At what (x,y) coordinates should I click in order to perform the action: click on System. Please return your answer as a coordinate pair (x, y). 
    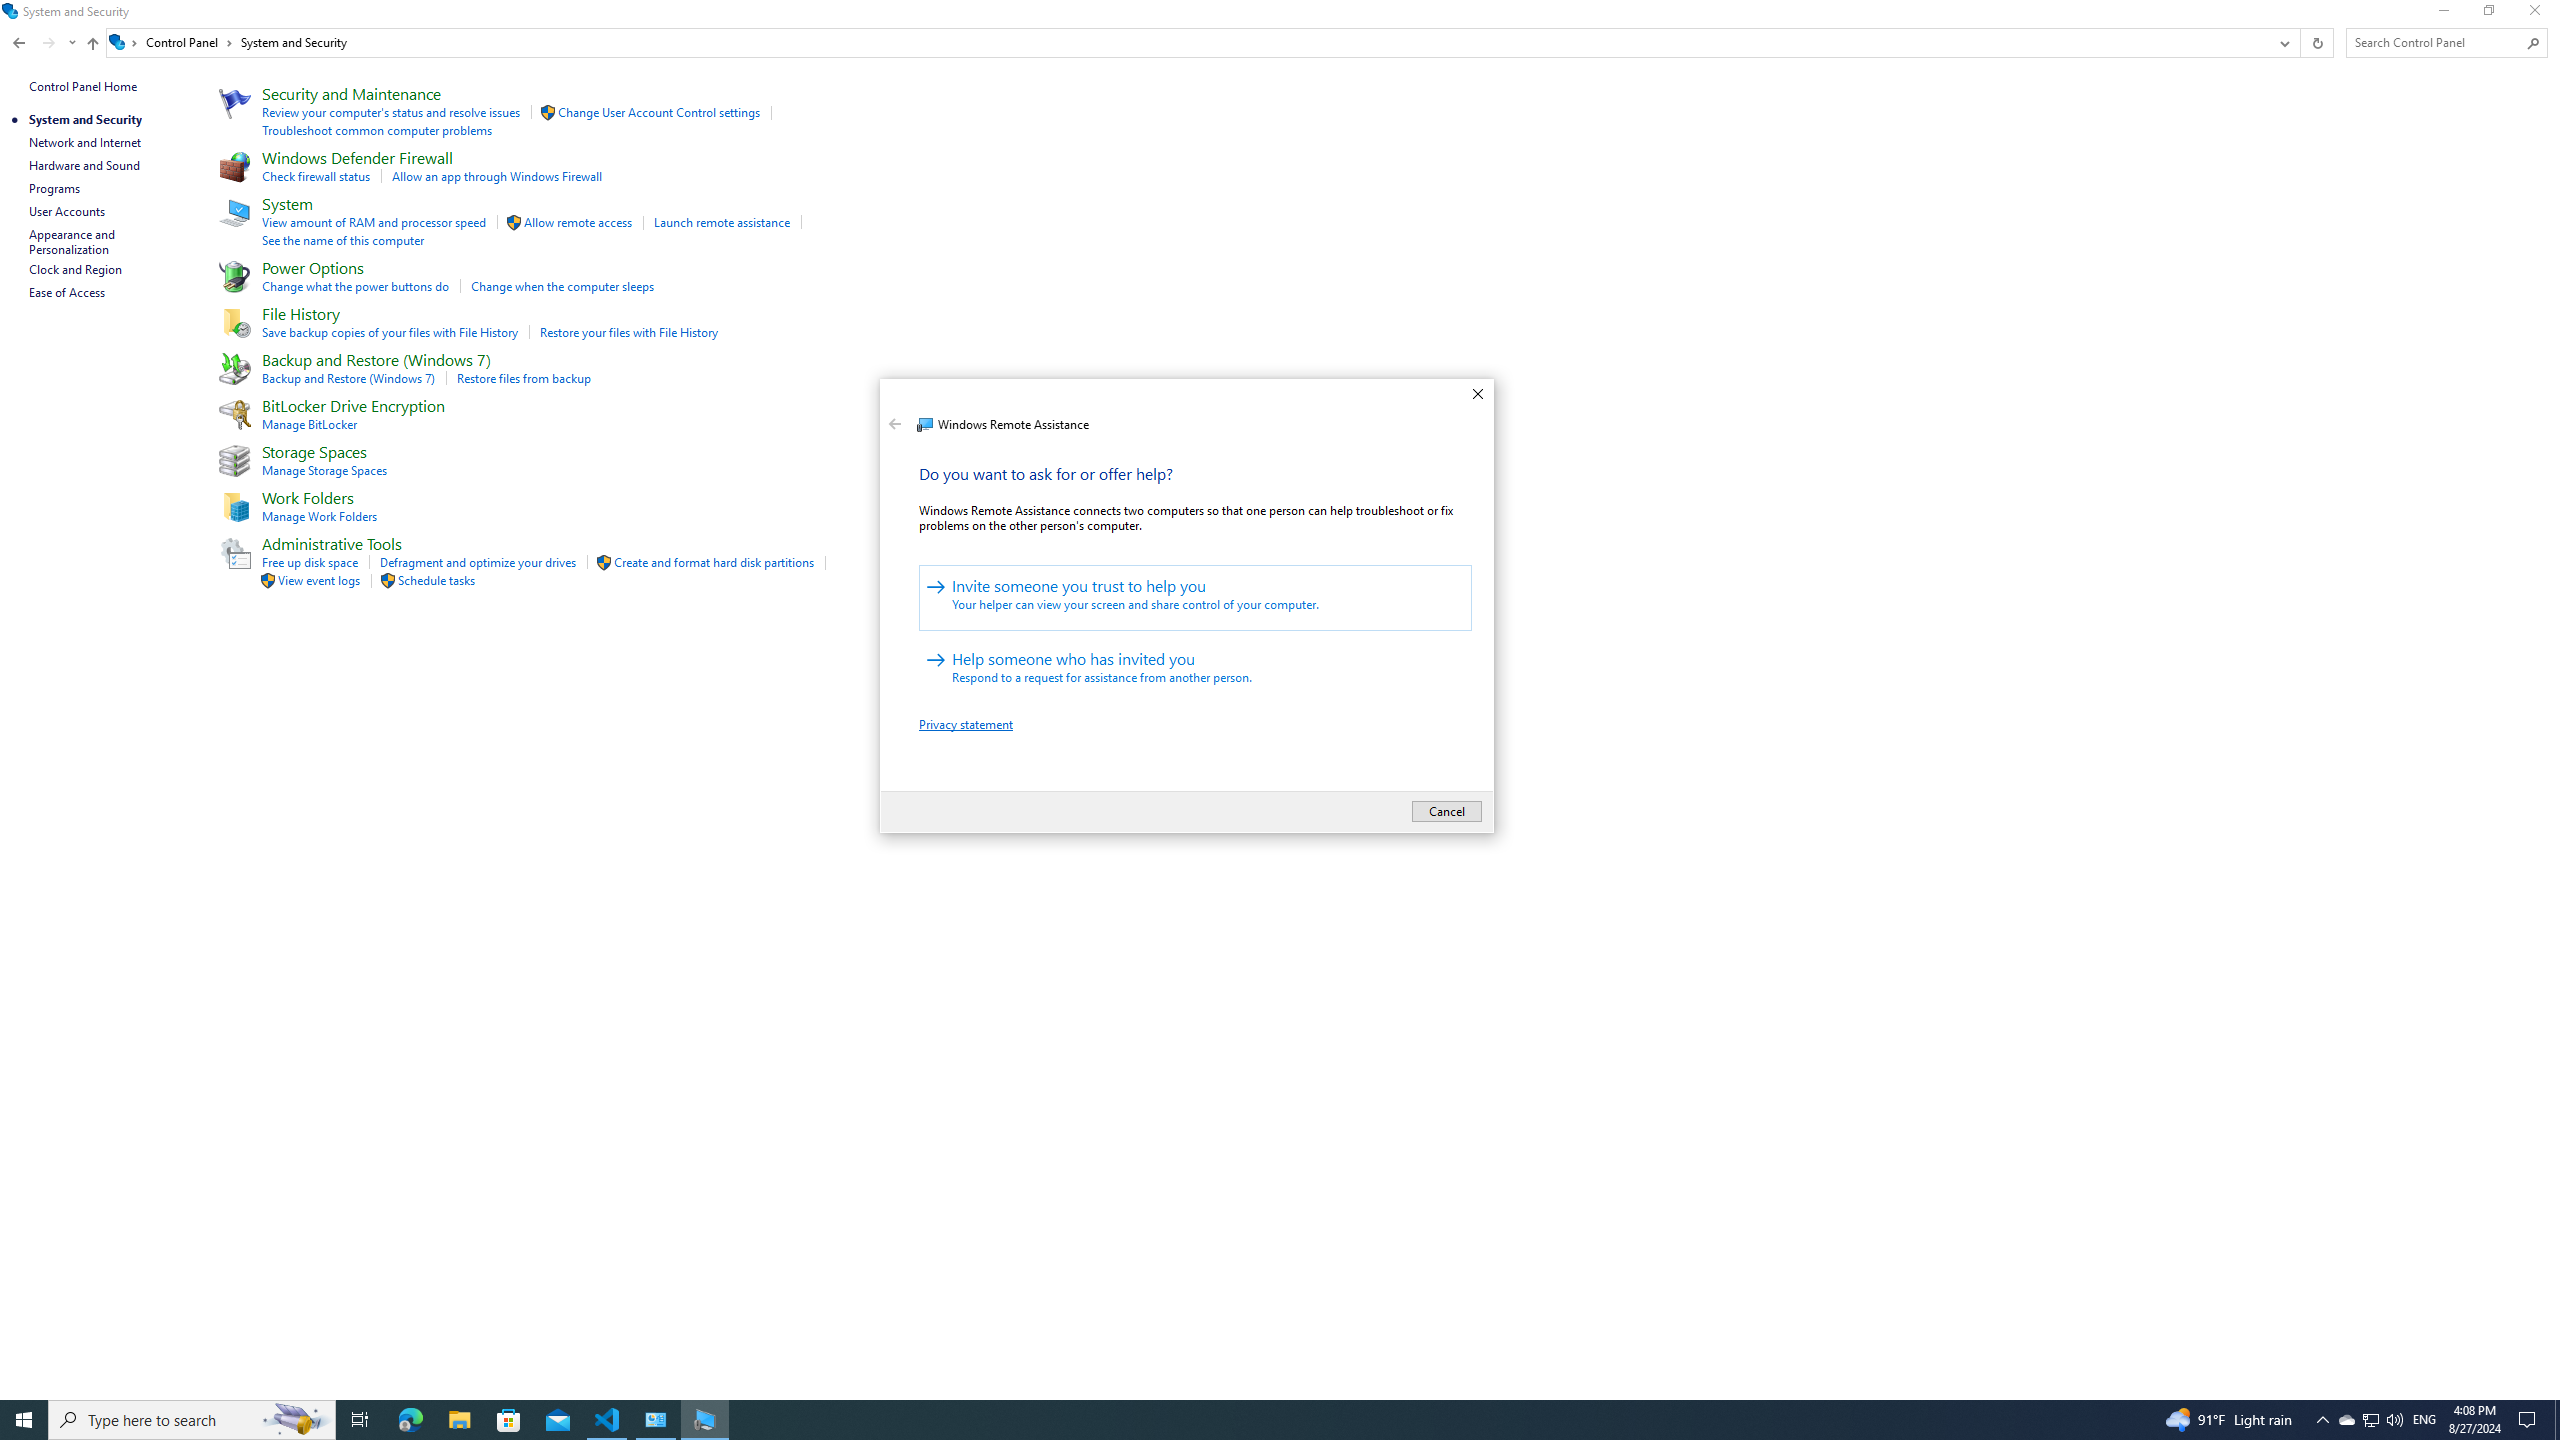
    Looking at the image, I should click on (459, 1420).